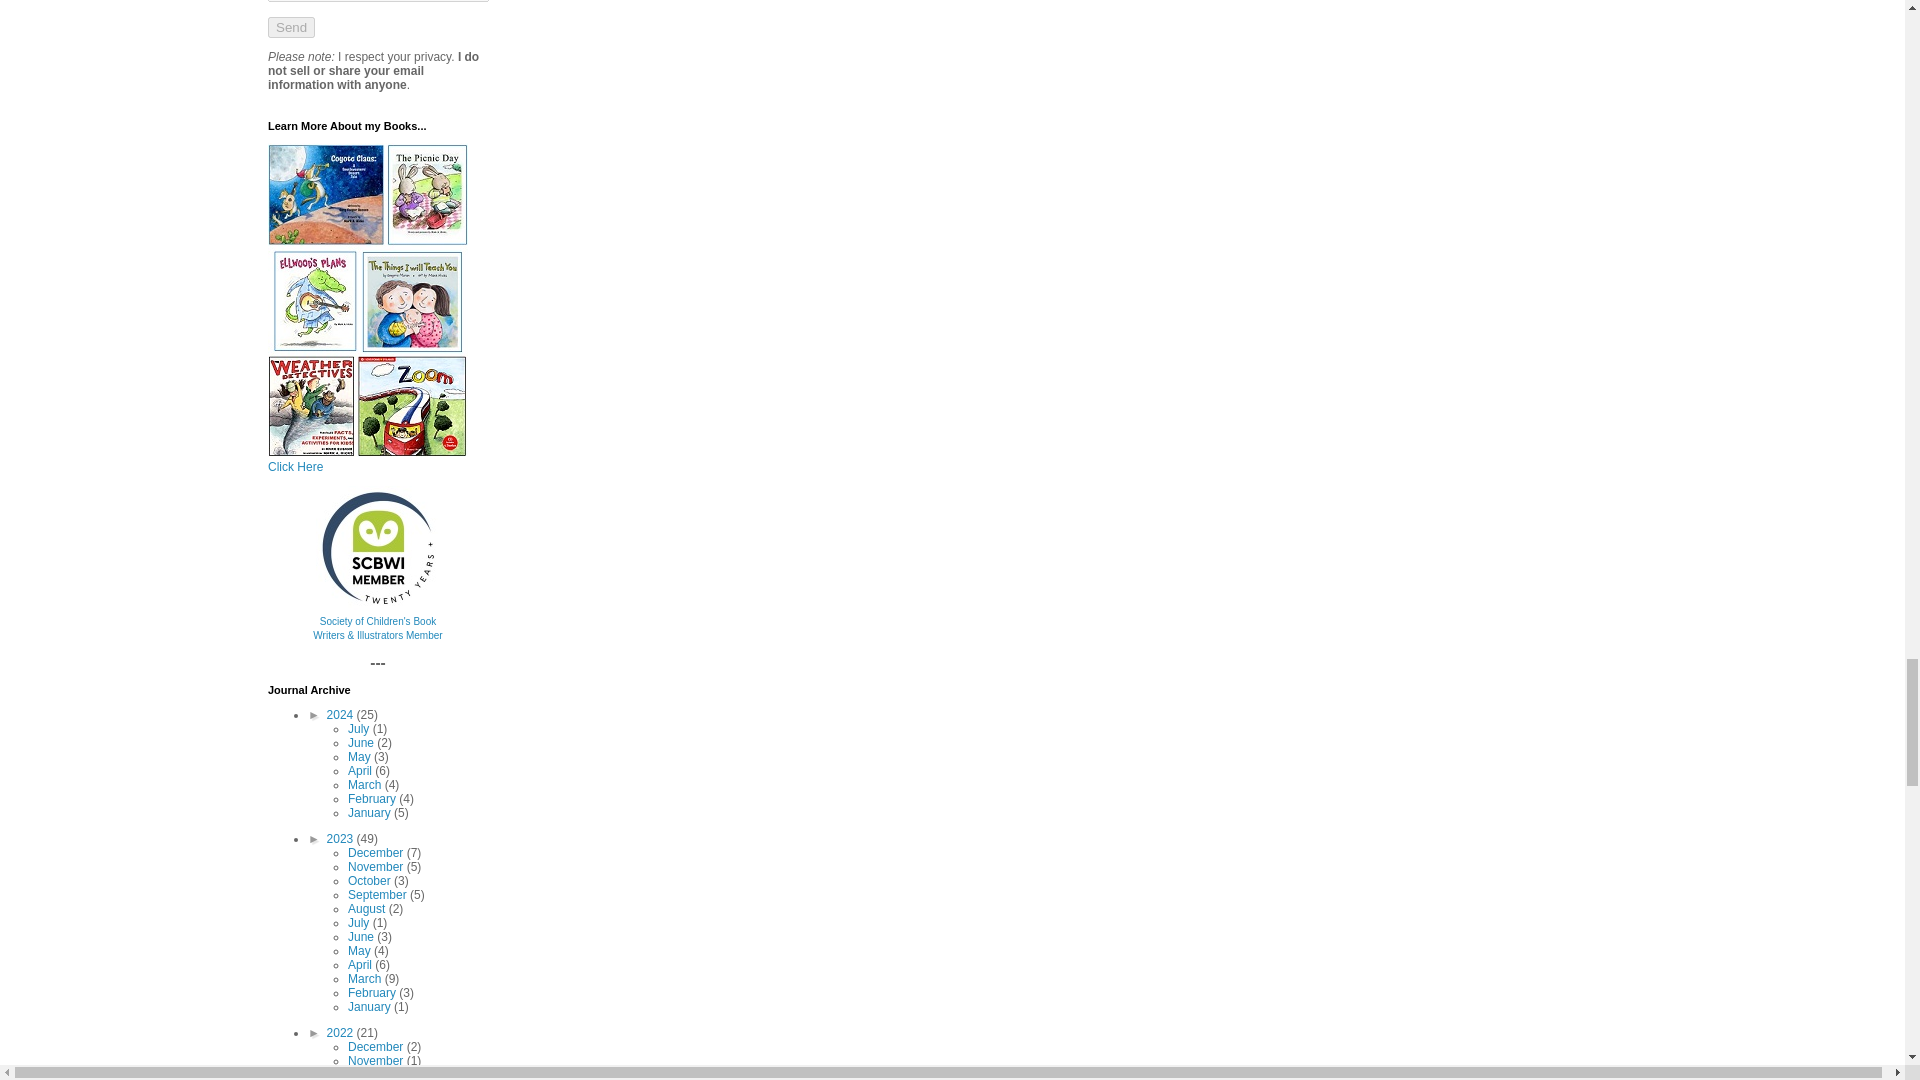  Describe the element at coordinates (291, 27) in the screenshot. I see `Send` at that location.